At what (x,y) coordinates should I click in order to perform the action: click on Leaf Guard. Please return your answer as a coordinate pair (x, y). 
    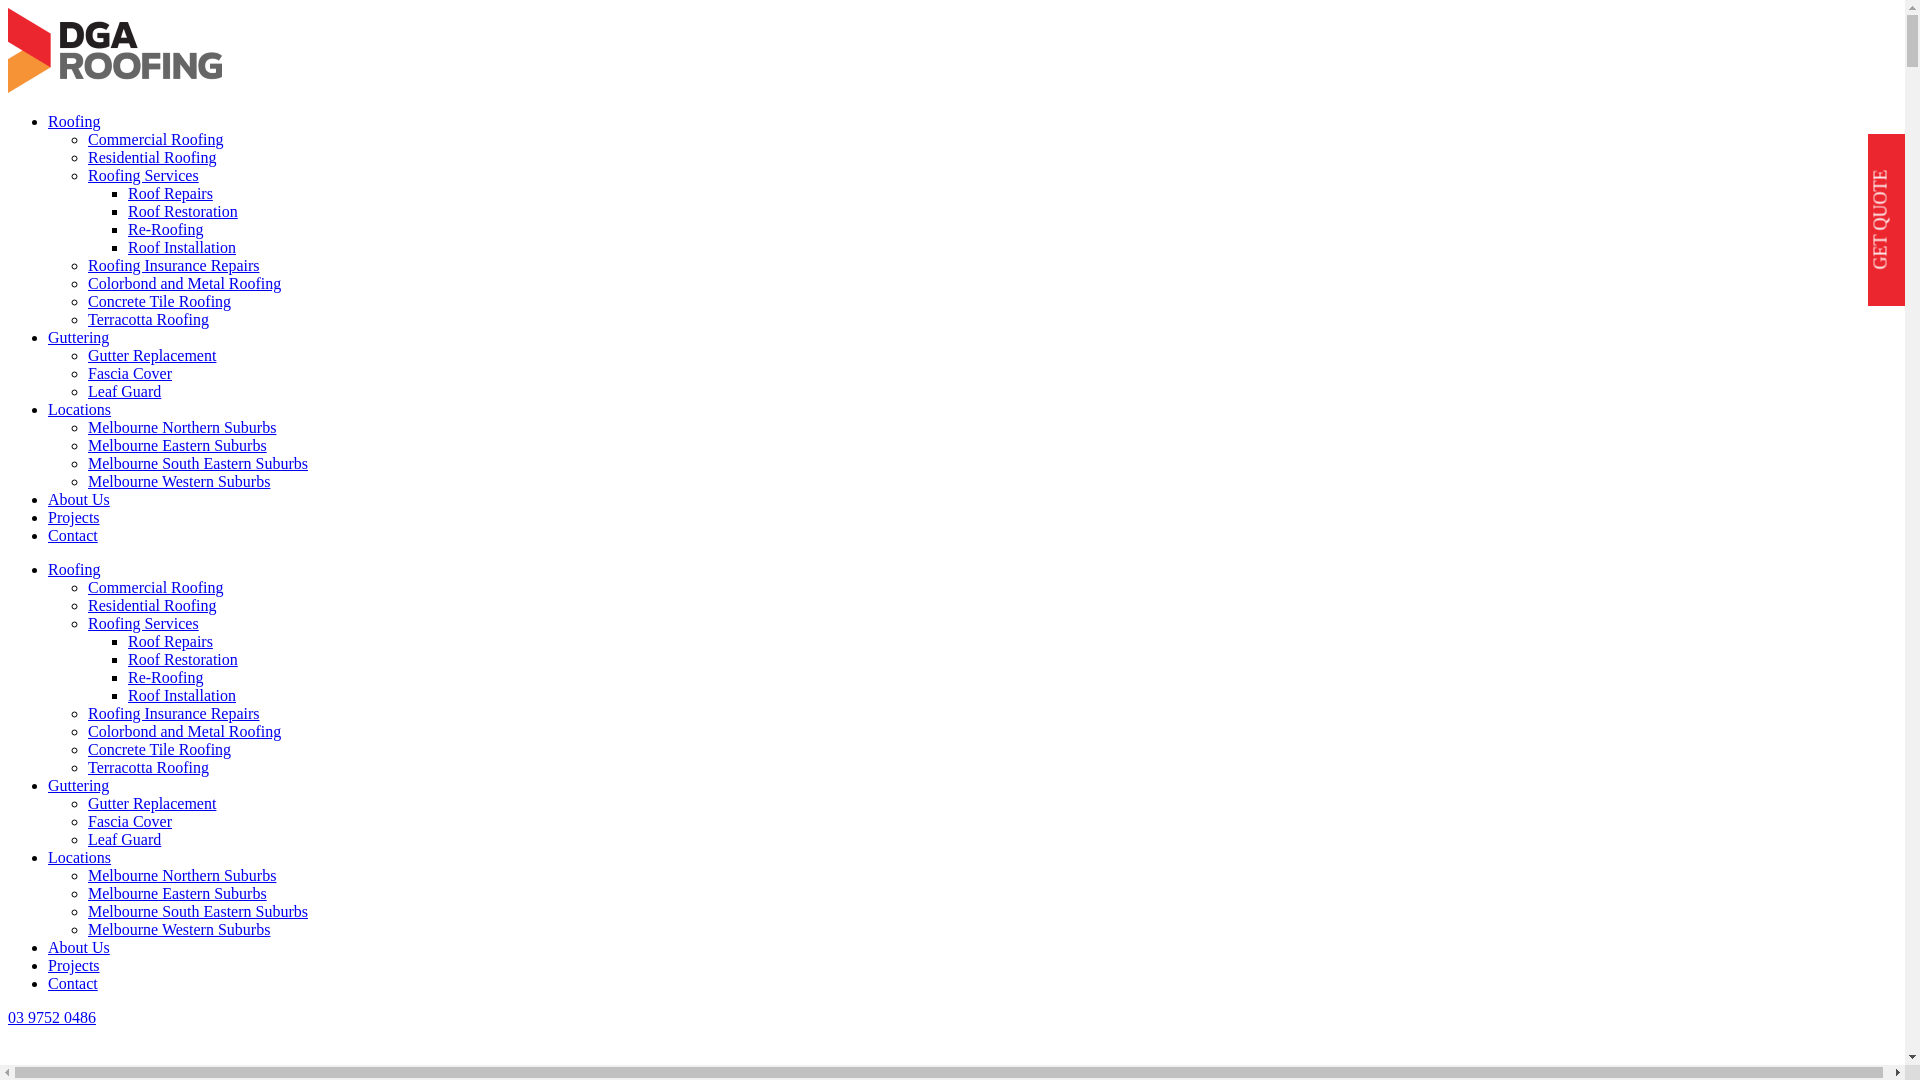
    Looking at the image, I should click on (124, 392).